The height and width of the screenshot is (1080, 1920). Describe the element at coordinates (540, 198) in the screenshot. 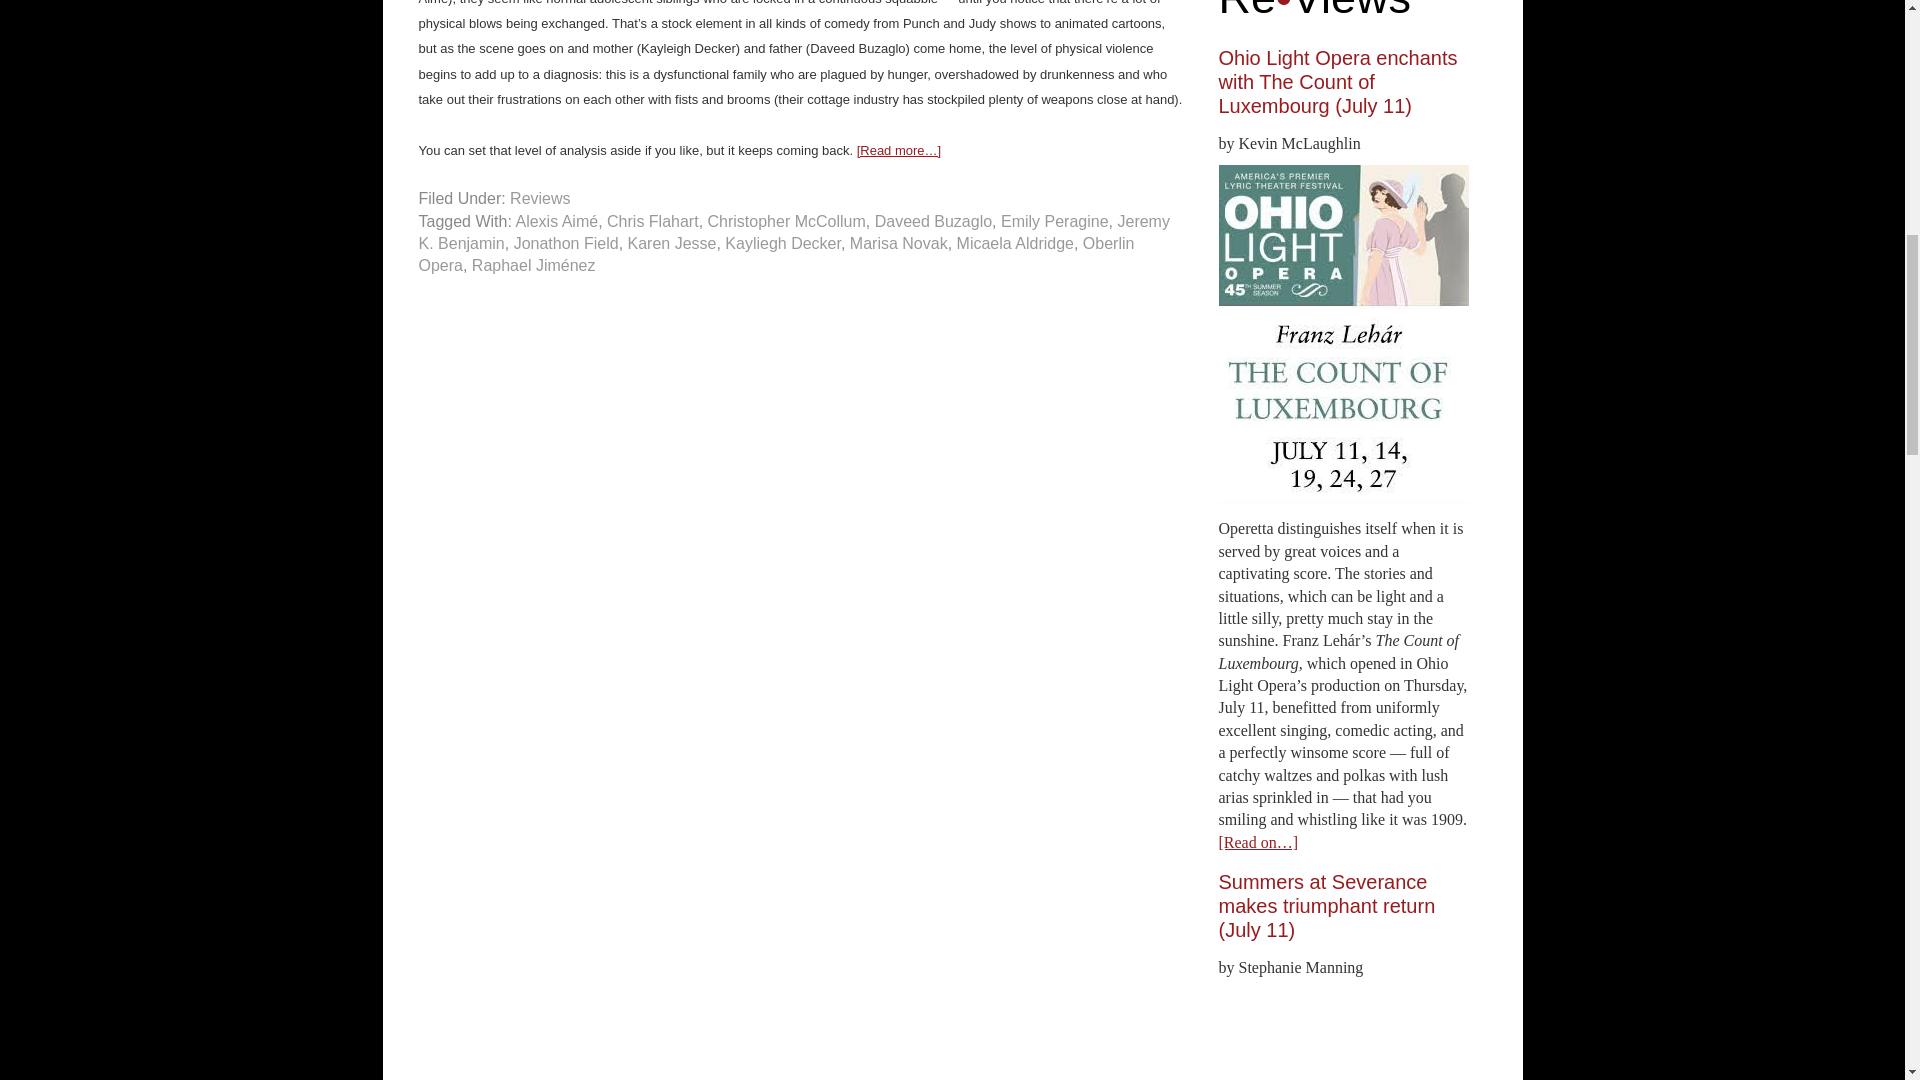

I see `Reviews` at that location.